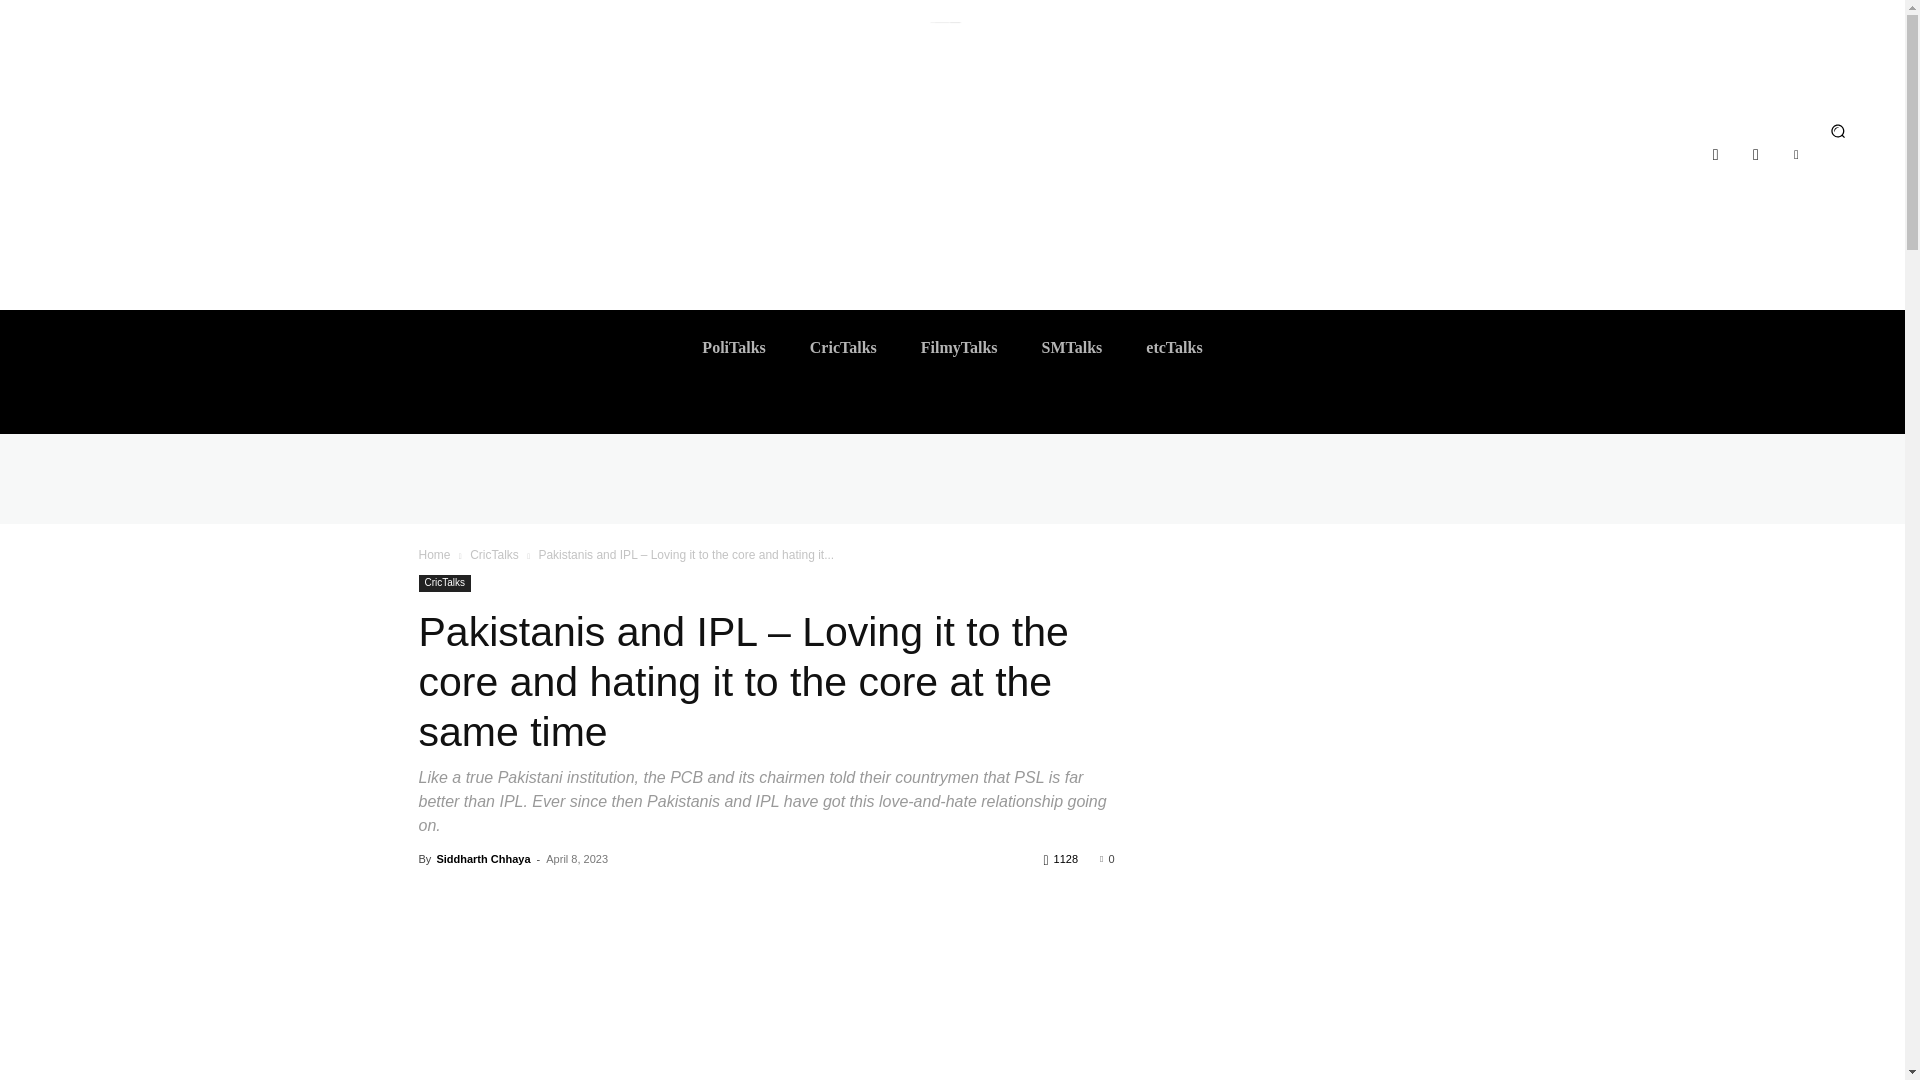  What do you see at coordinates (1756, 154) in the screenshot?
I see `Instagram` at bounding box center [1756, 154].